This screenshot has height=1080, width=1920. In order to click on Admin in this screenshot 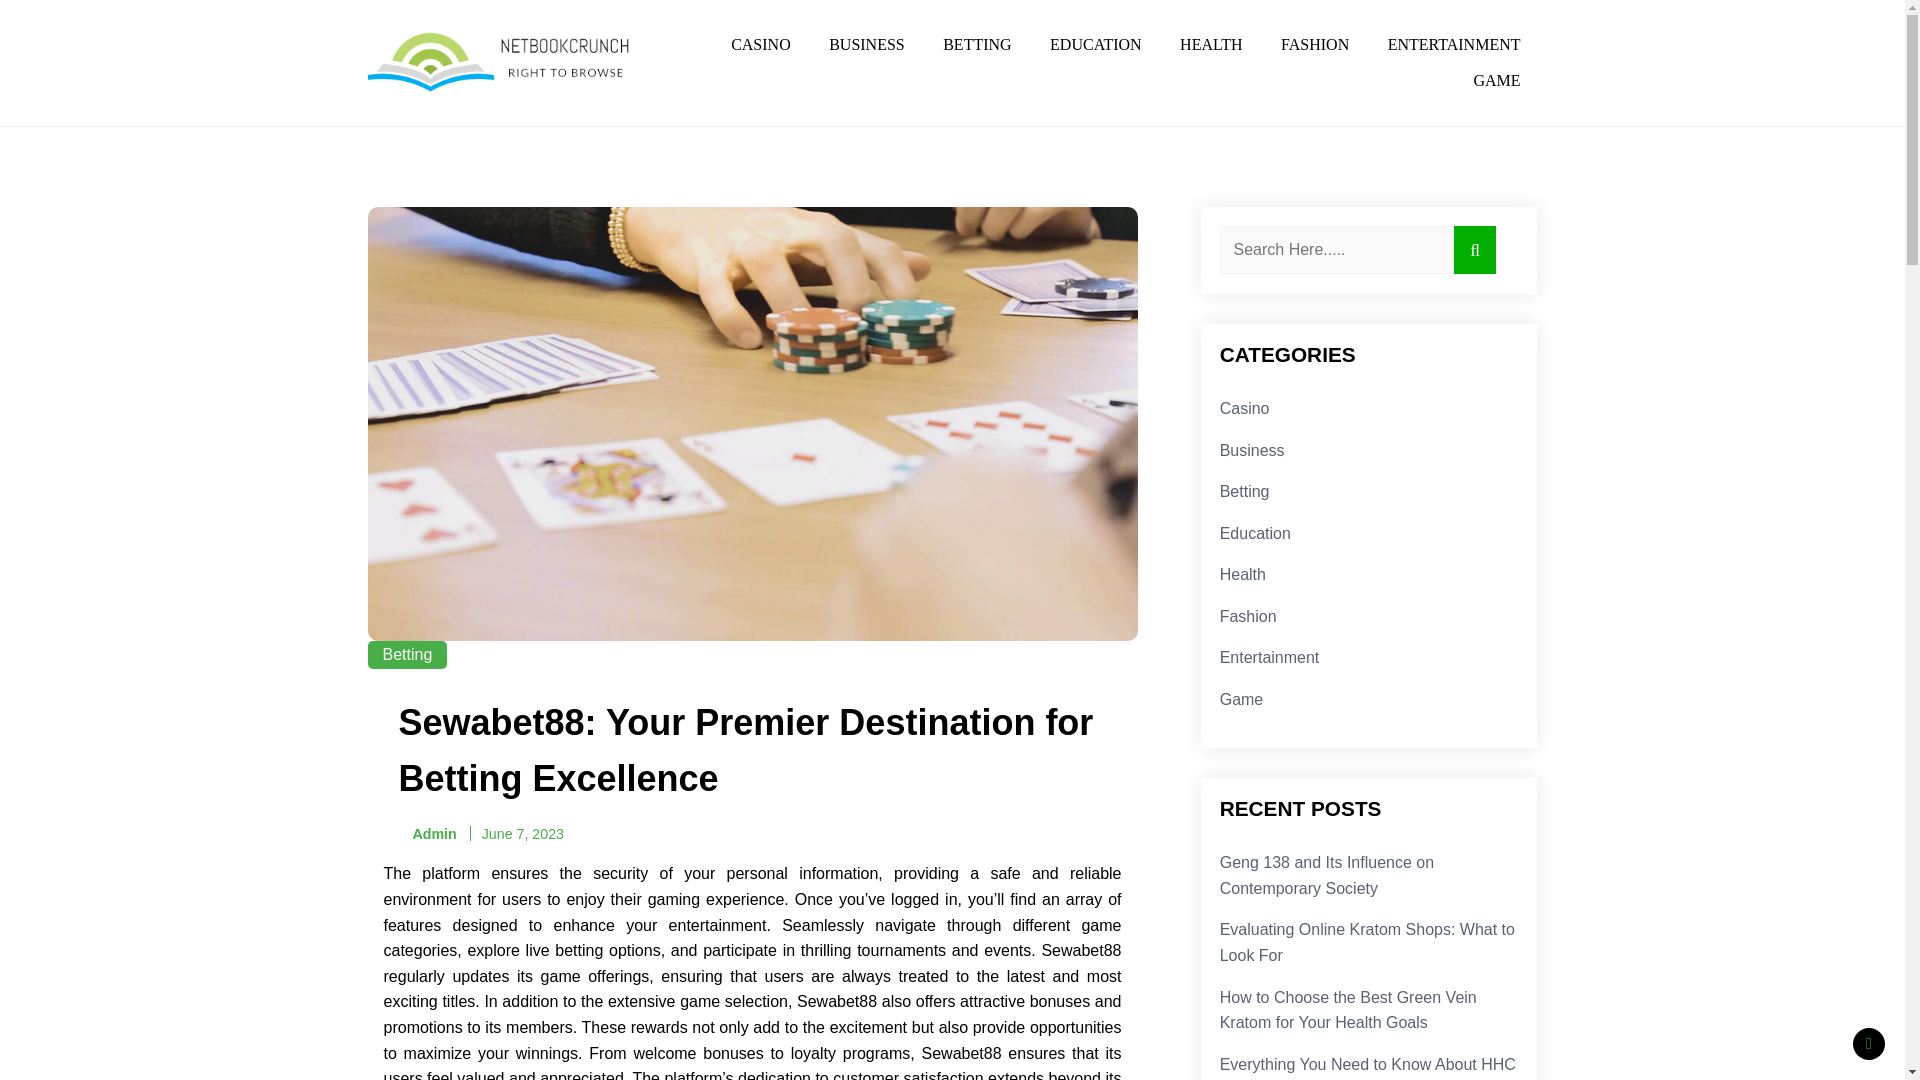, I will do `click(426, 834)`.